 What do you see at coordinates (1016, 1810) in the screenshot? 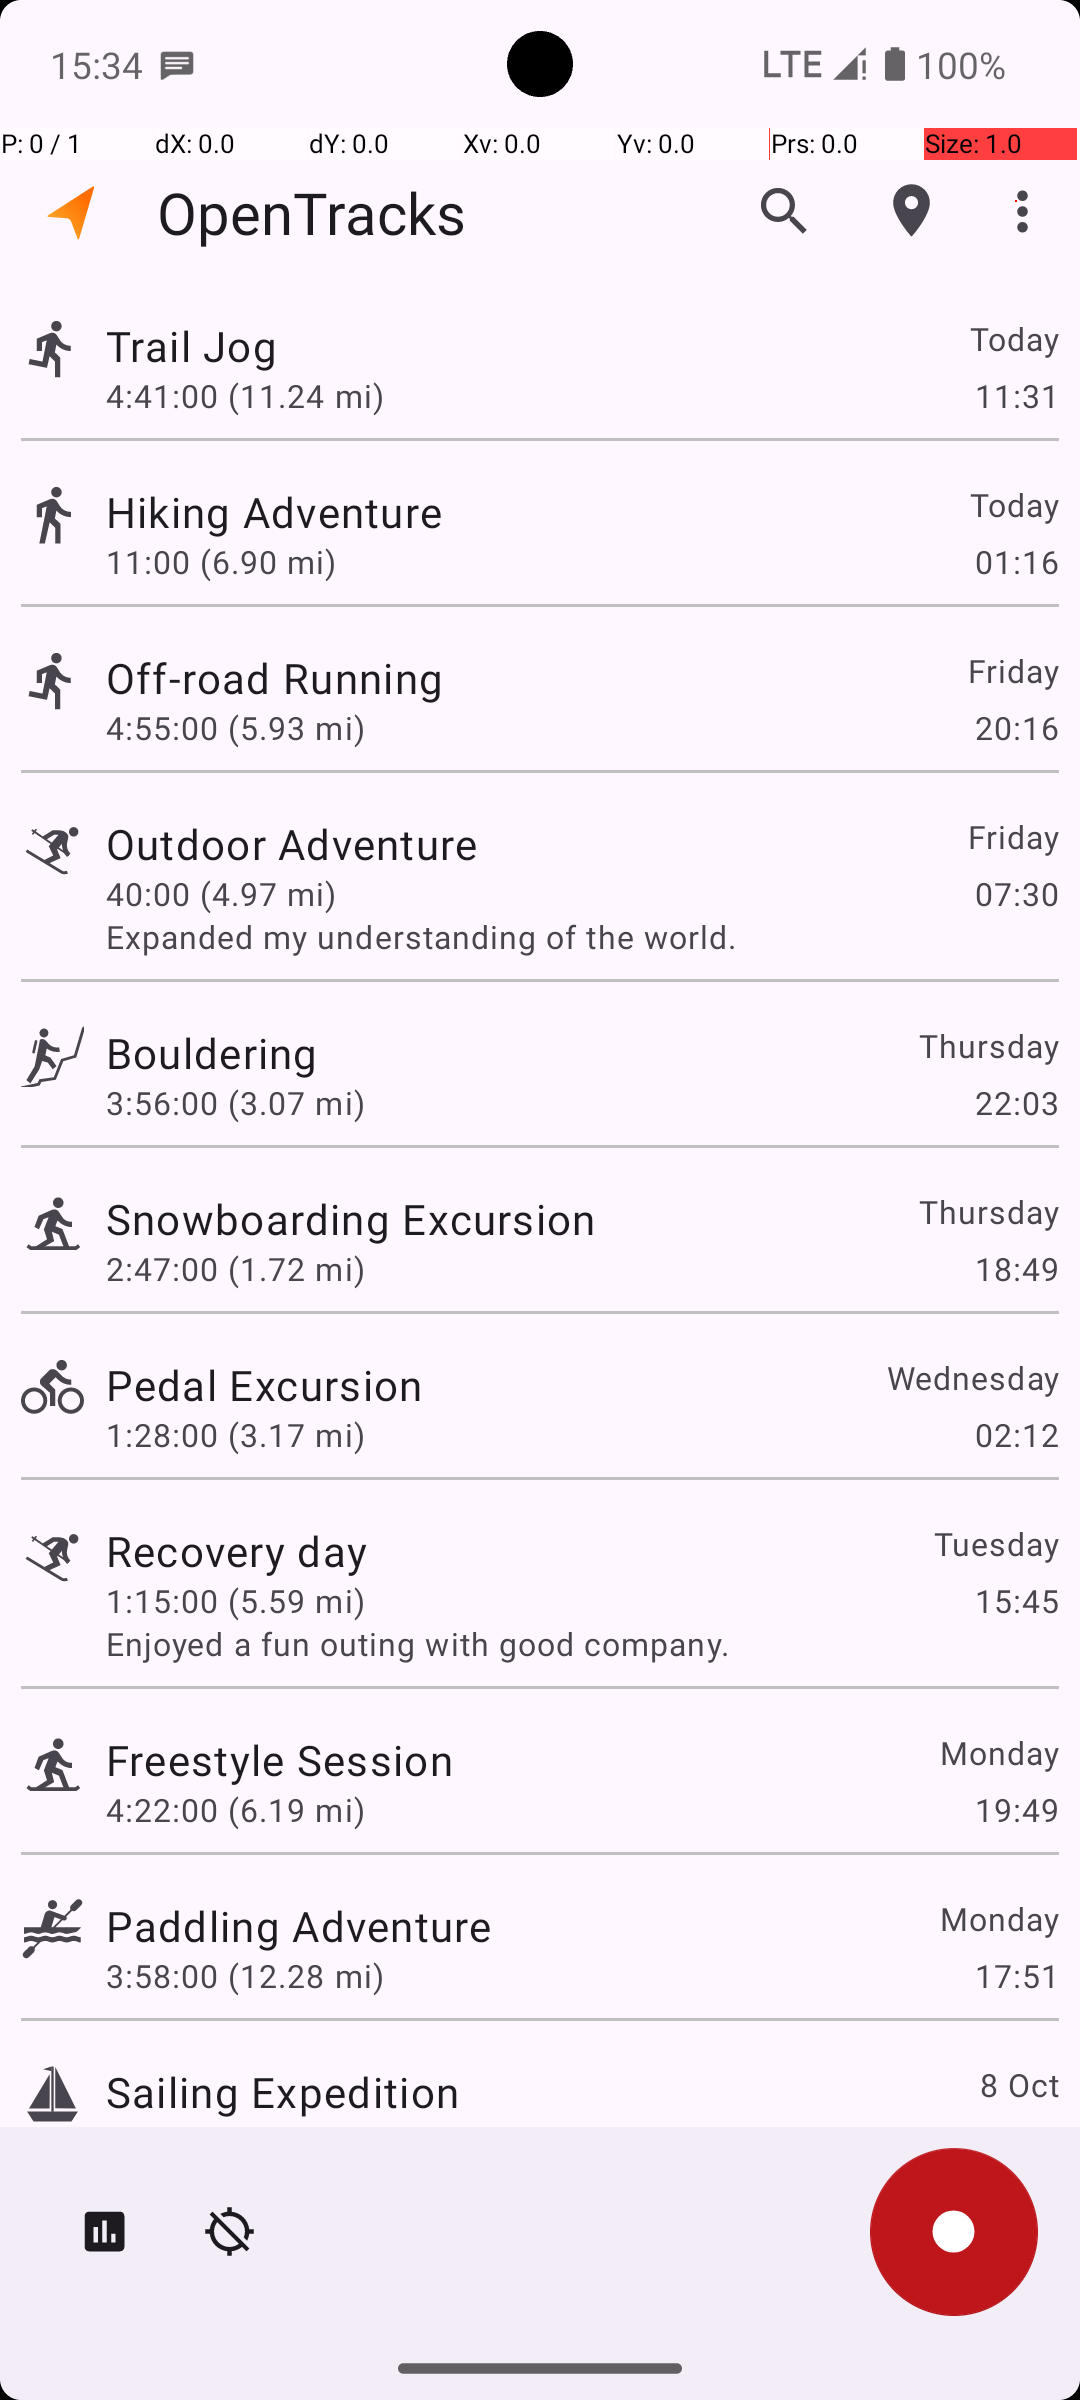
I see `19:49` at bounding box center [1016, 1810].